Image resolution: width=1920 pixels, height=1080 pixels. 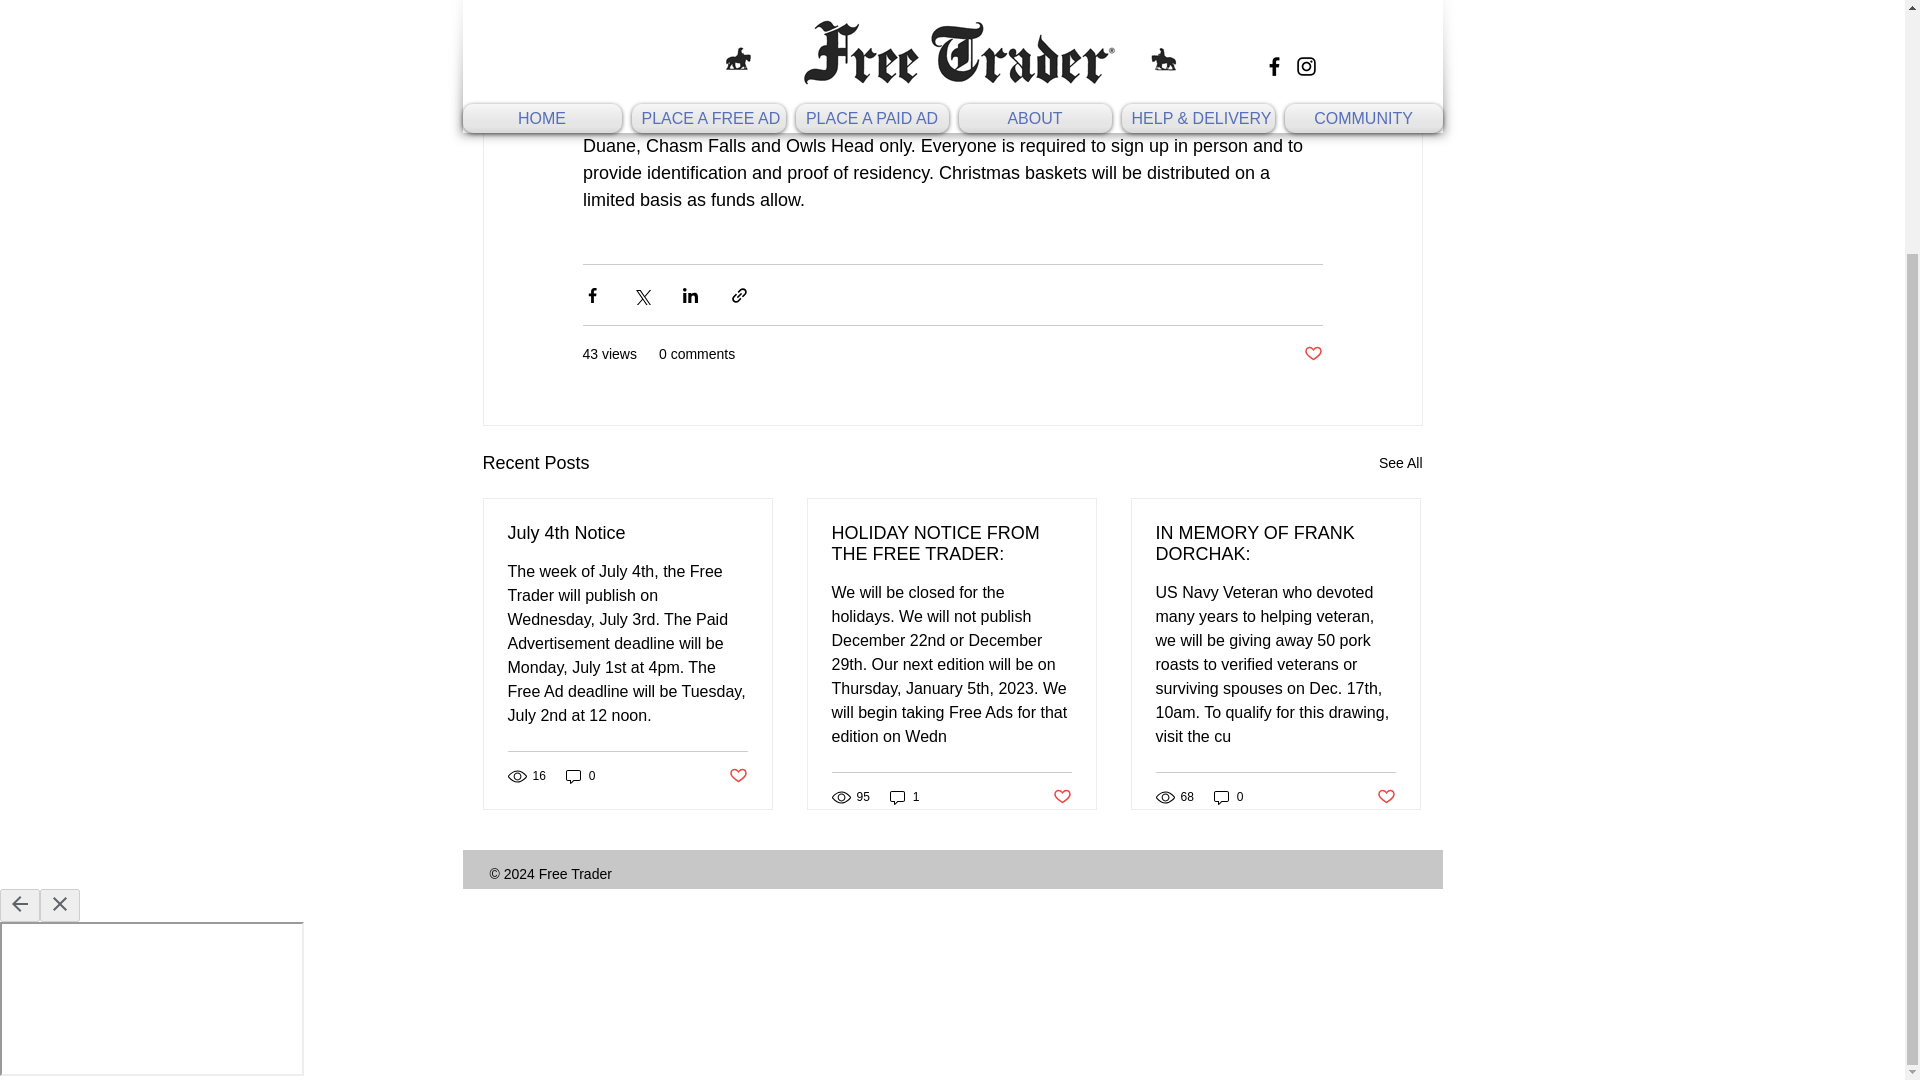 What do you see at coordinates (1312, 354) in the screenshot?
I see `Post not marked as liked` at bounding box center [1312, 354].